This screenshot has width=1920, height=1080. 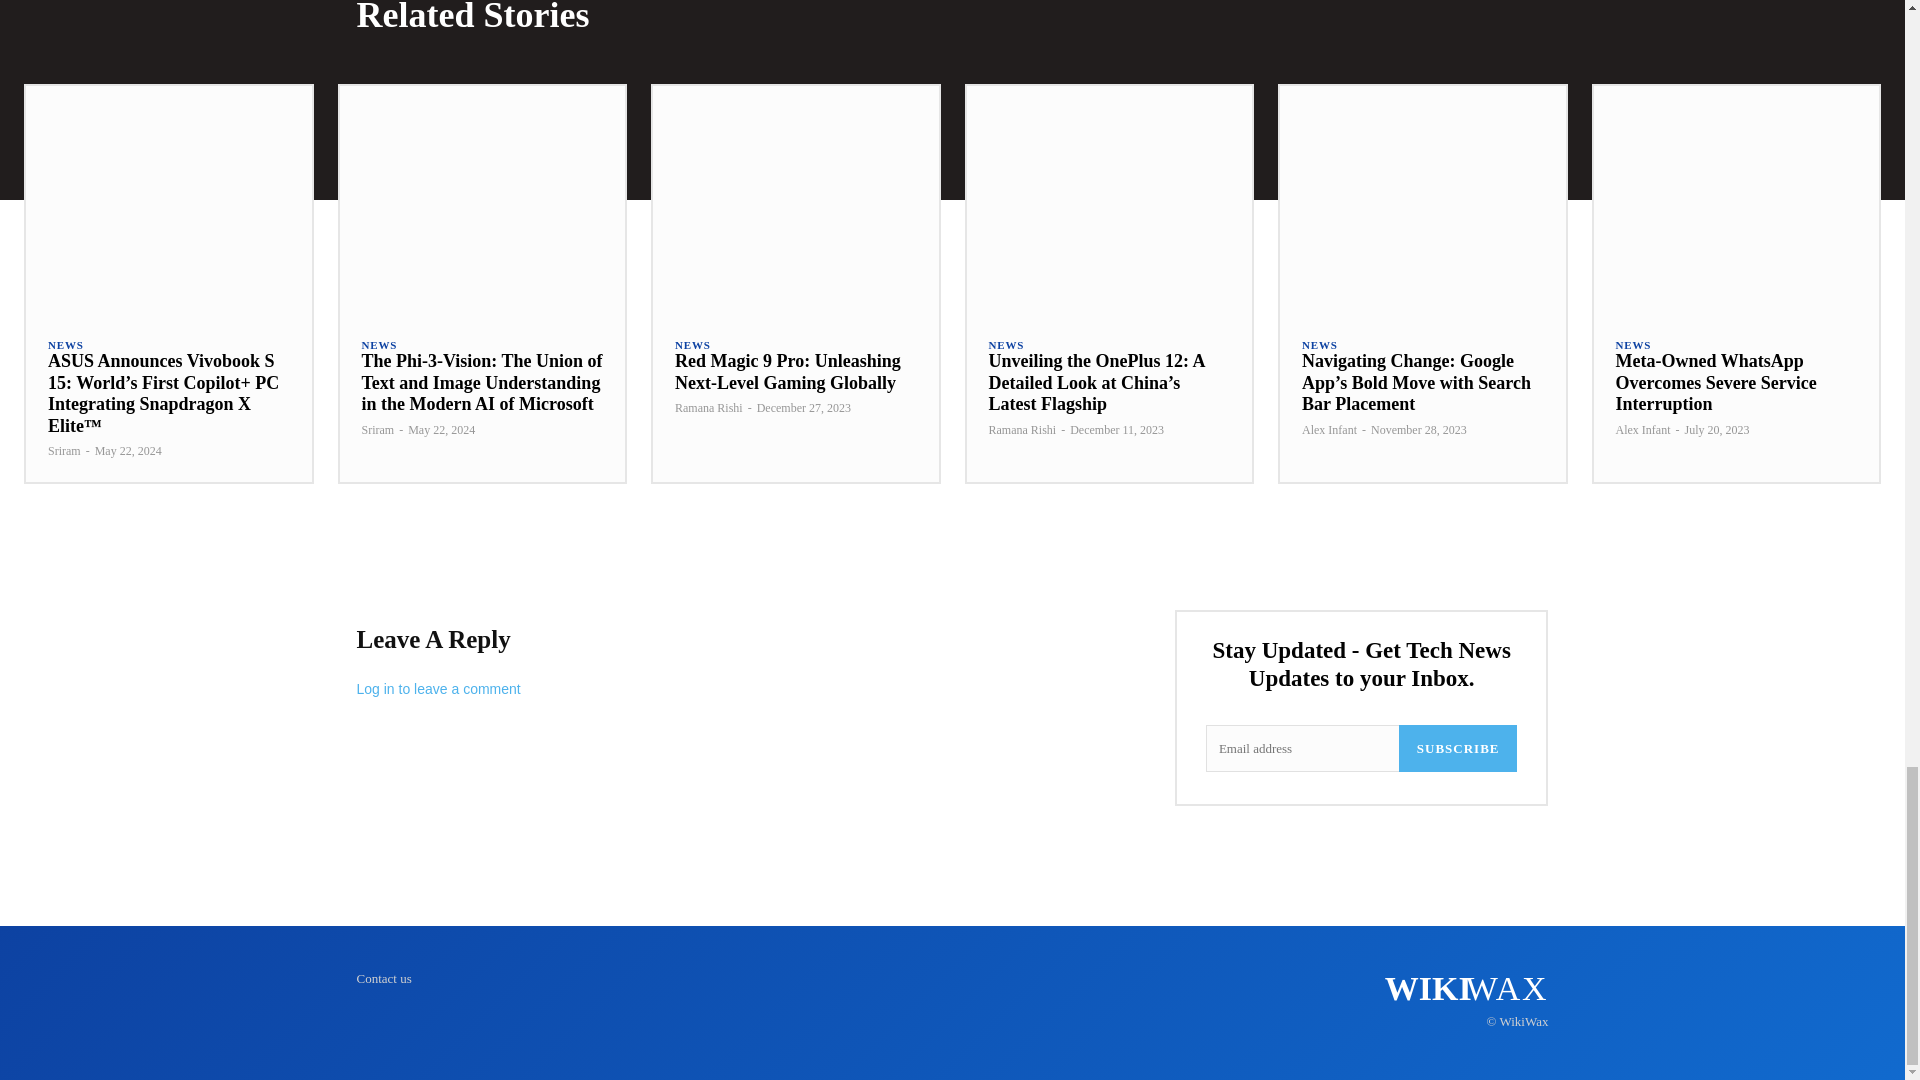 What do you see at coordinates (1736, 200) in the screenshot?
I see `Meta-Owned WhatsApp Overcomes Severe Service Interruption` at bounding box center [1736, 200].